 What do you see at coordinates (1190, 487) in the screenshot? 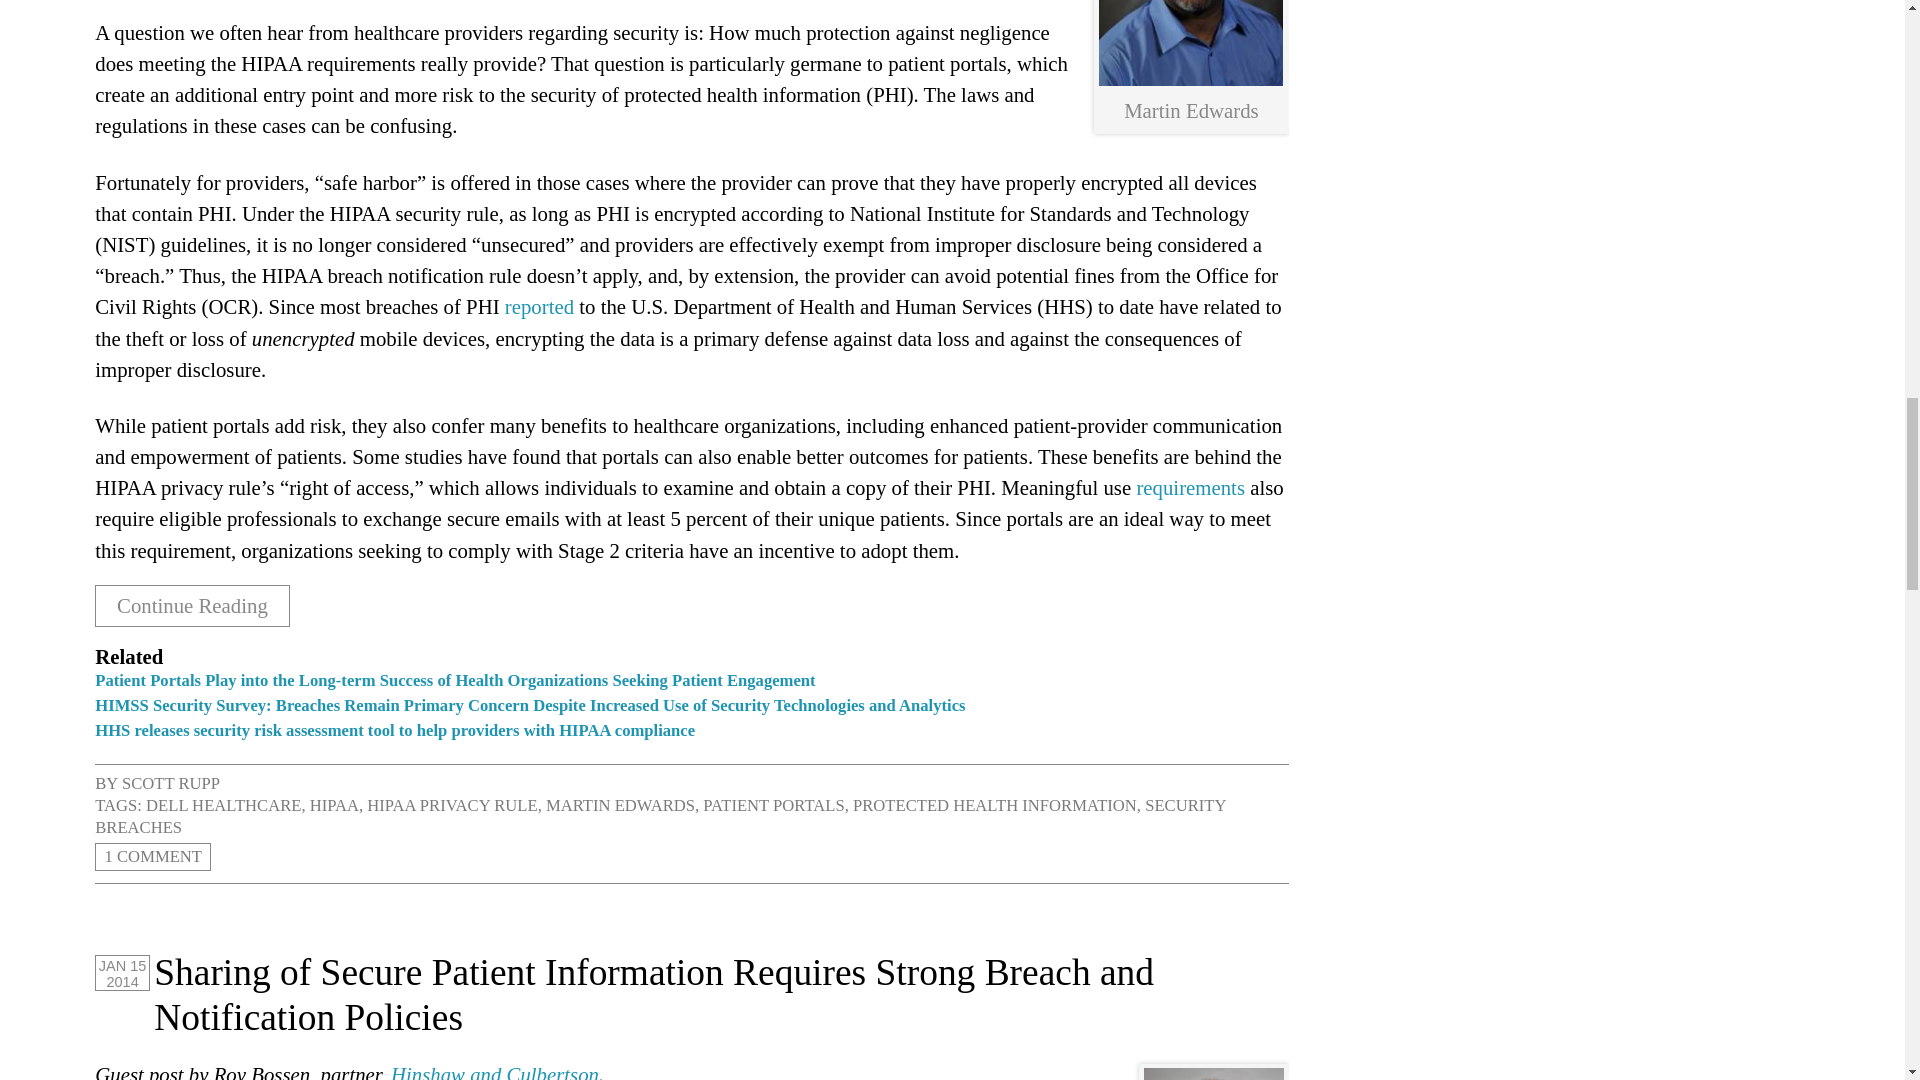
I see `requirements` at bounding box center [1190, 487].